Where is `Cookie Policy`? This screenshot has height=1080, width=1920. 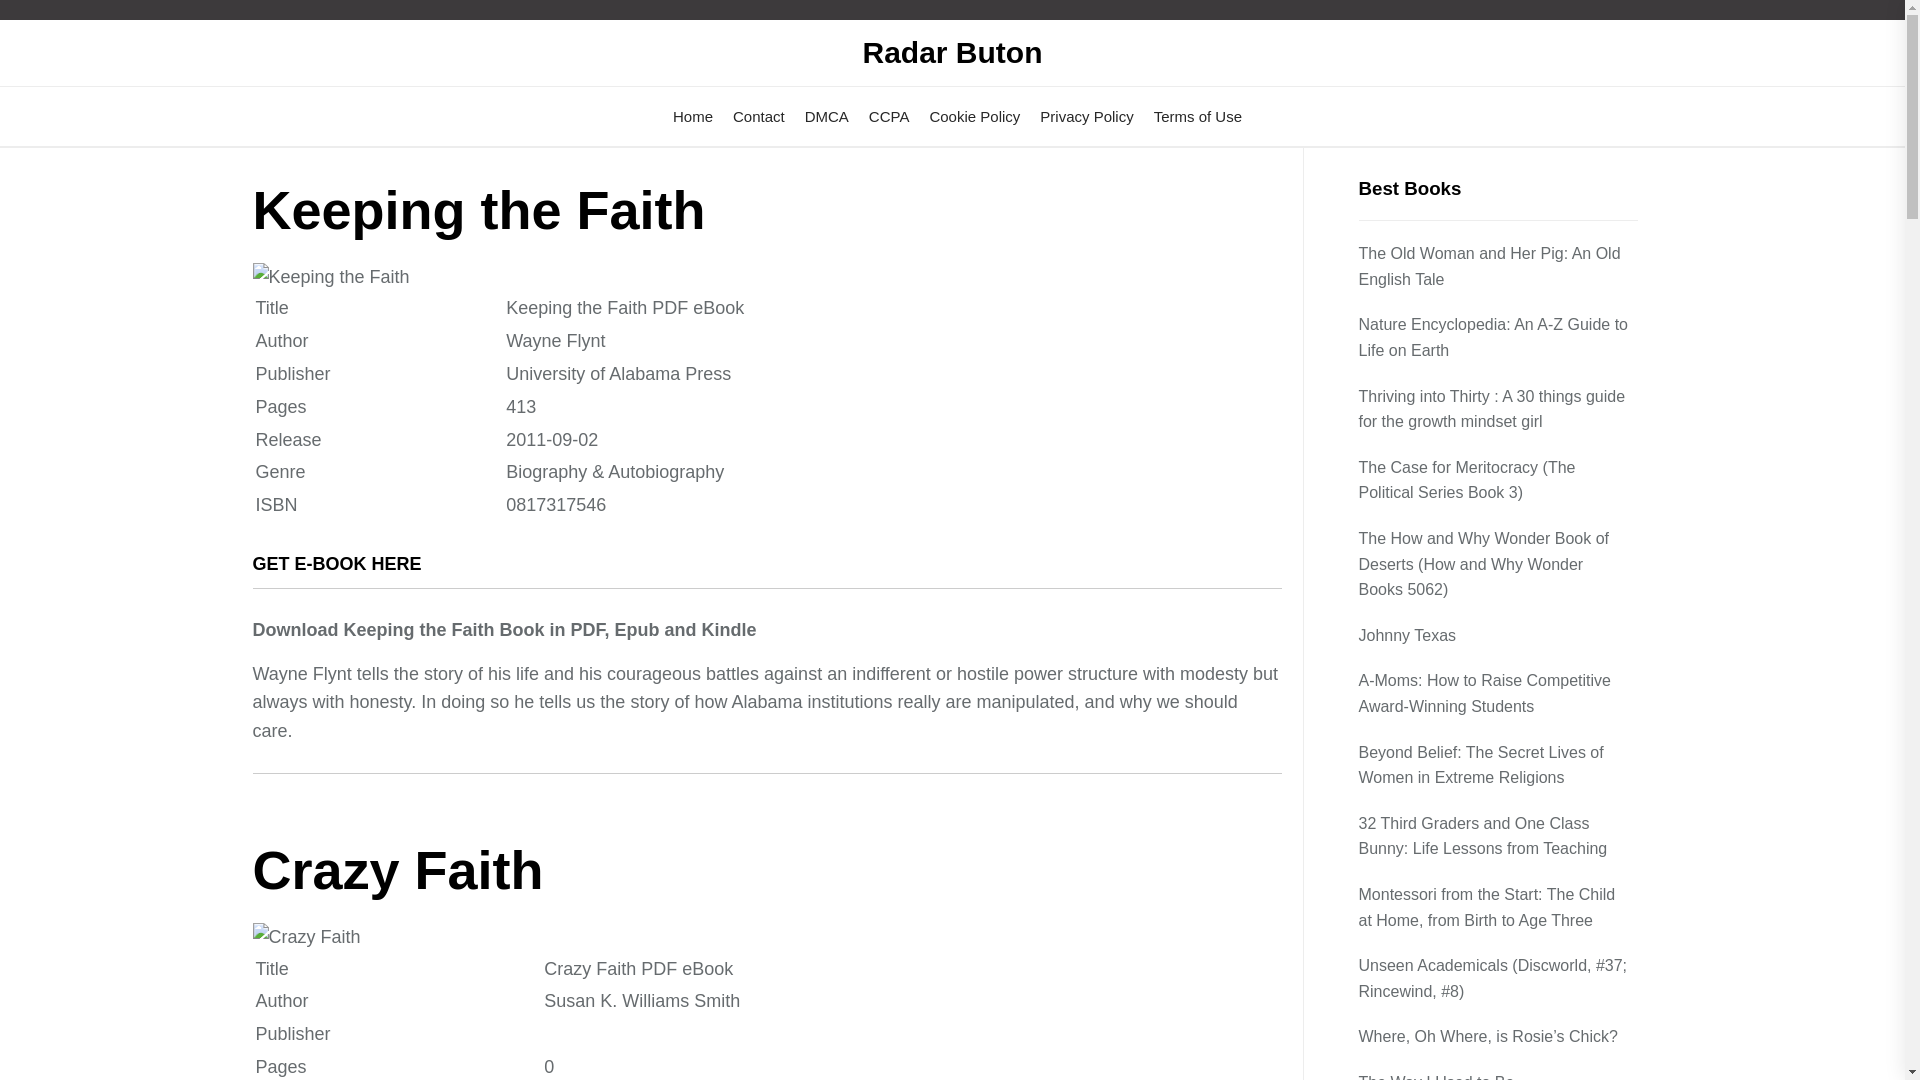
Cookie Policy is located at coordinates (974, 116).